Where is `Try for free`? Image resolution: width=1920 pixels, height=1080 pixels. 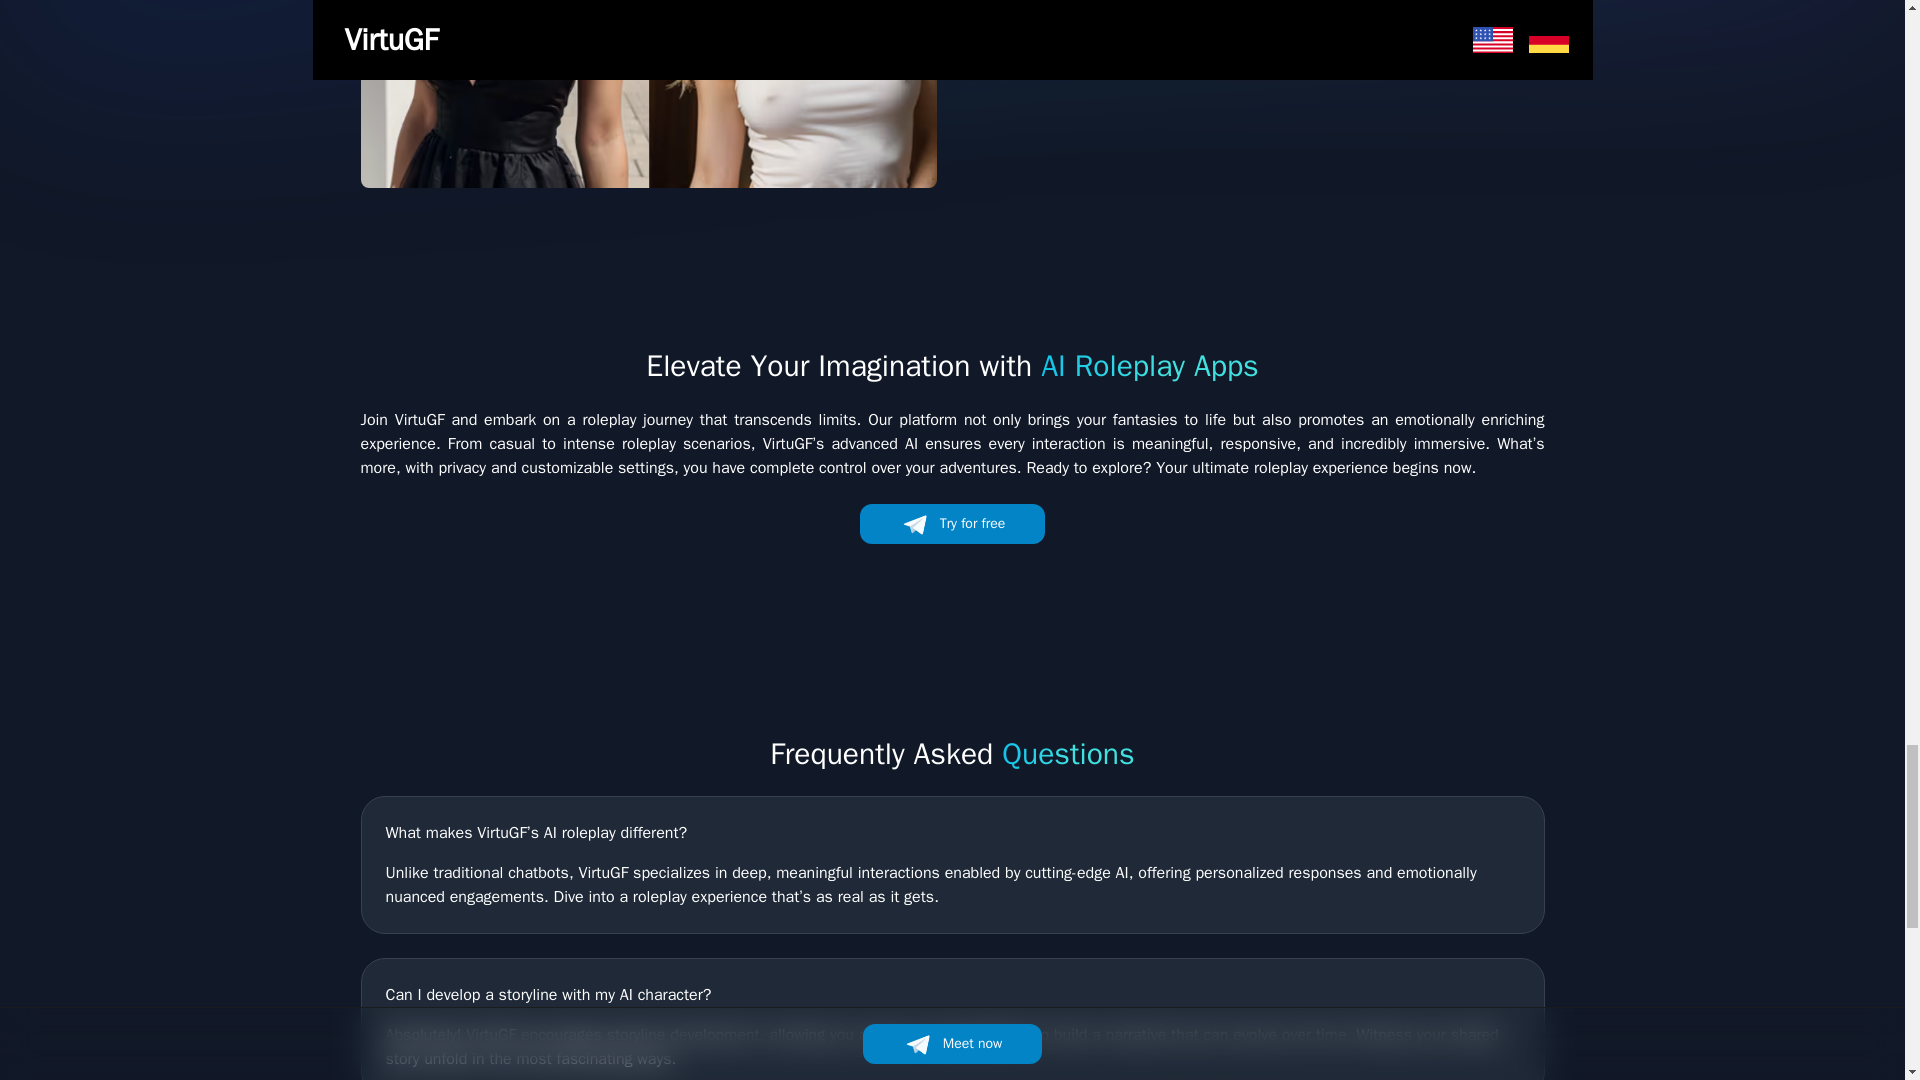 Try for free is located at coordinates (953, 524).